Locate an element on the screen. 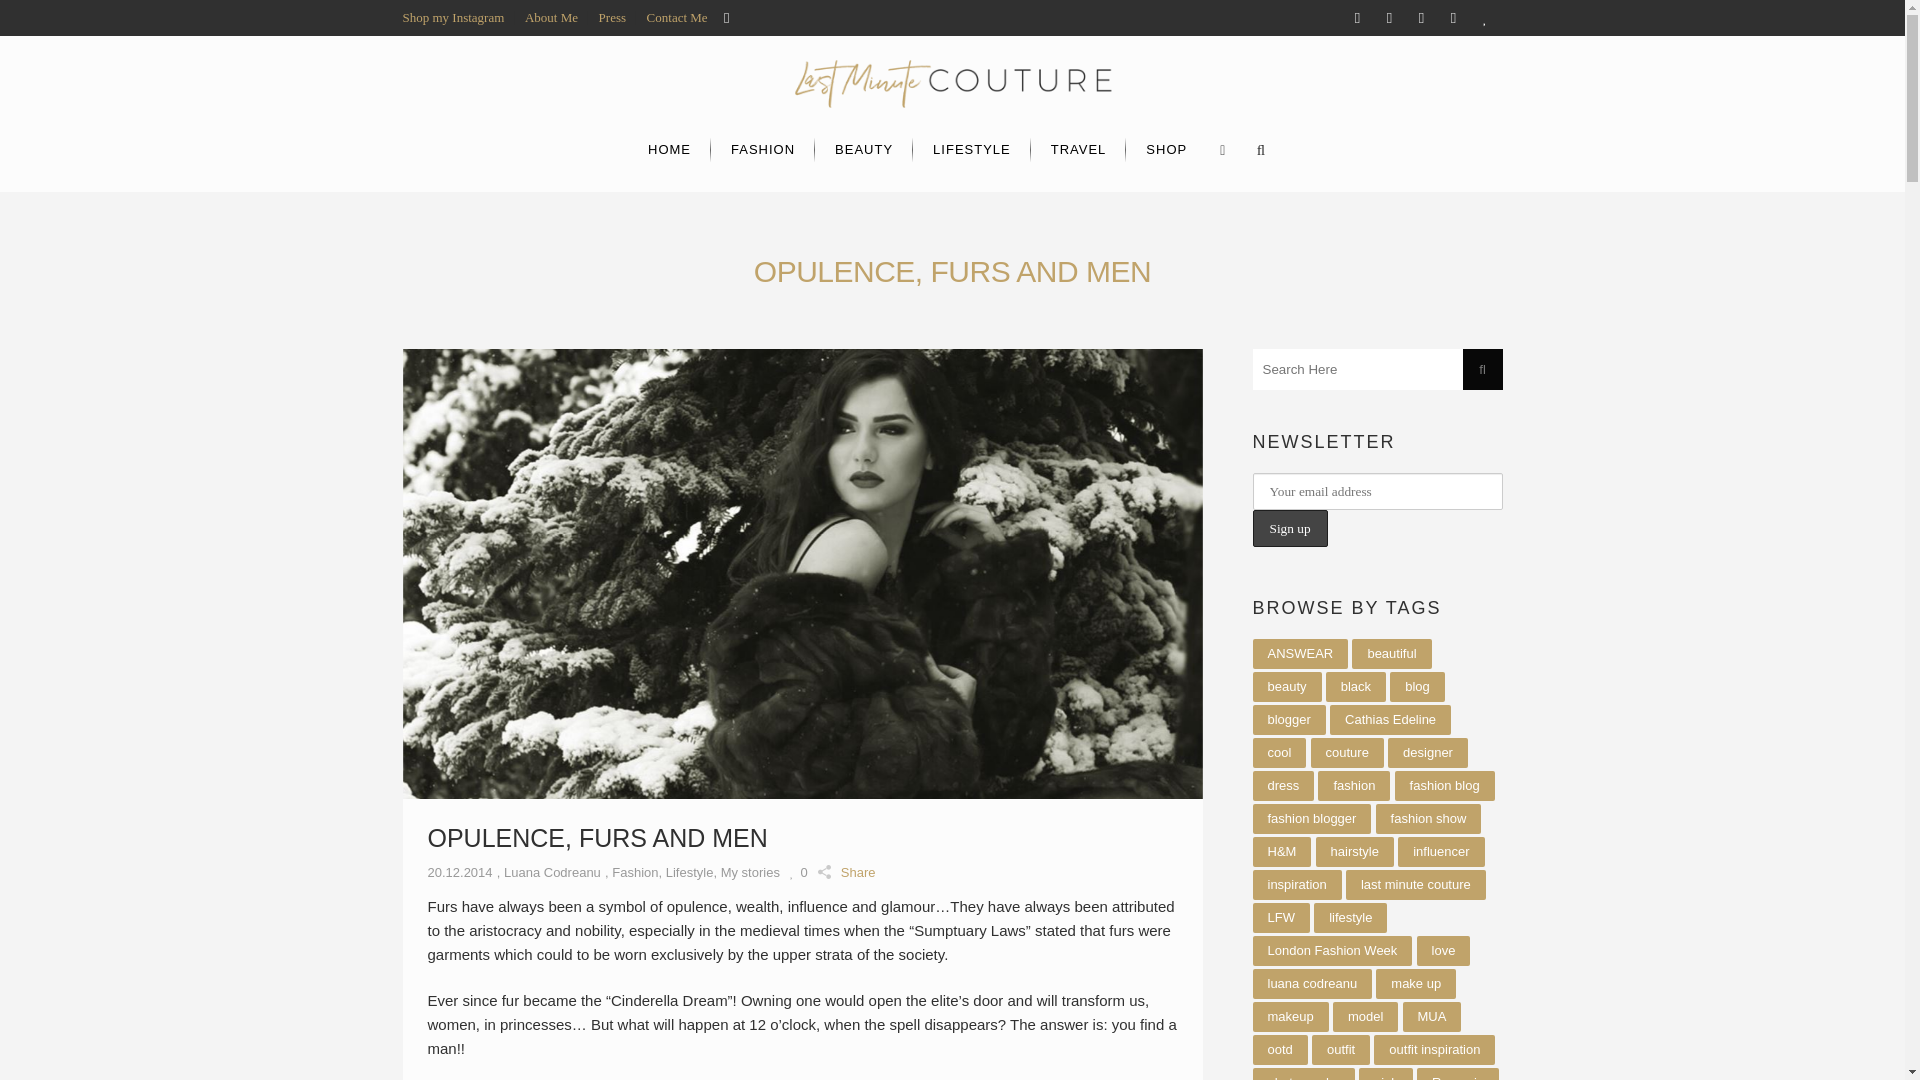 The height and width of the screenshot is (1080, 1920). 0 is located at coordinates (798, 872).